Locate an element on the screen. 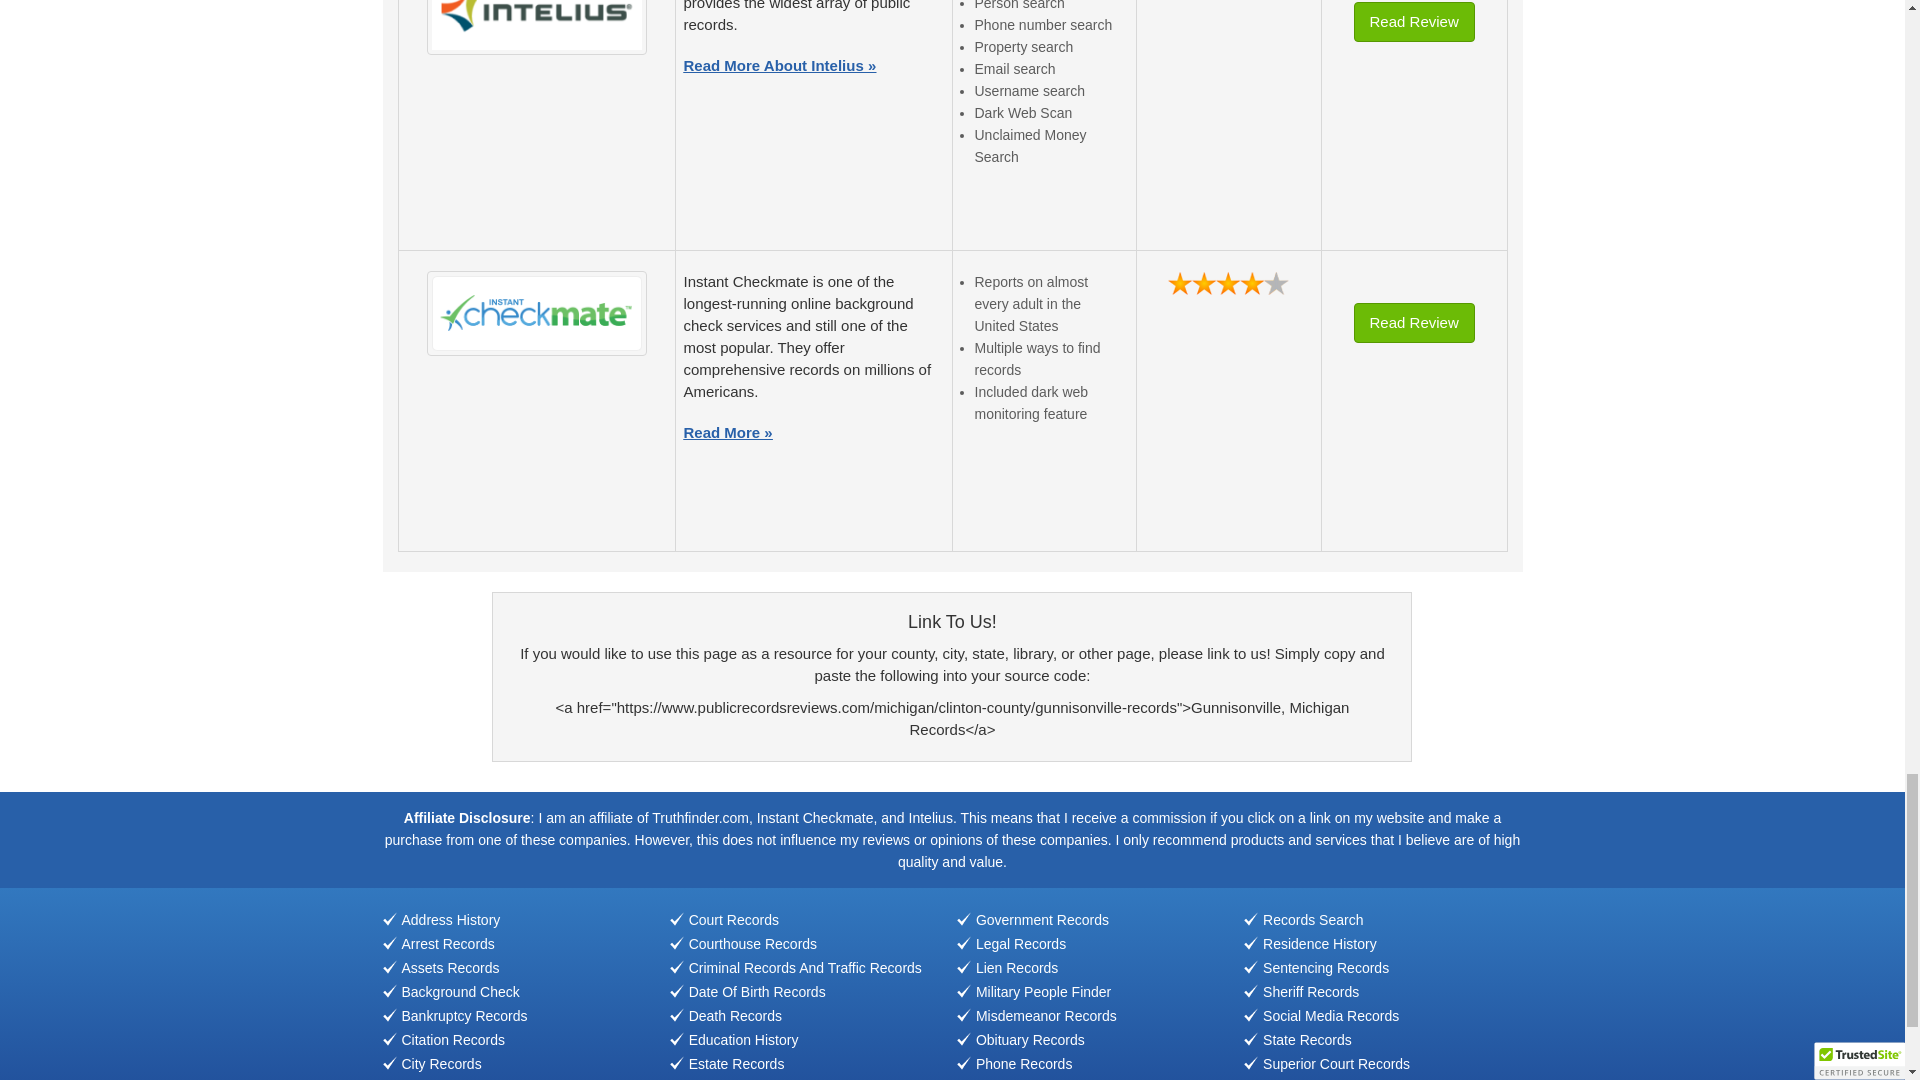 Image resolution: width=1920 pixels, height=1080 pixels. Instant Checkmate is located at coordinates (536, 312).